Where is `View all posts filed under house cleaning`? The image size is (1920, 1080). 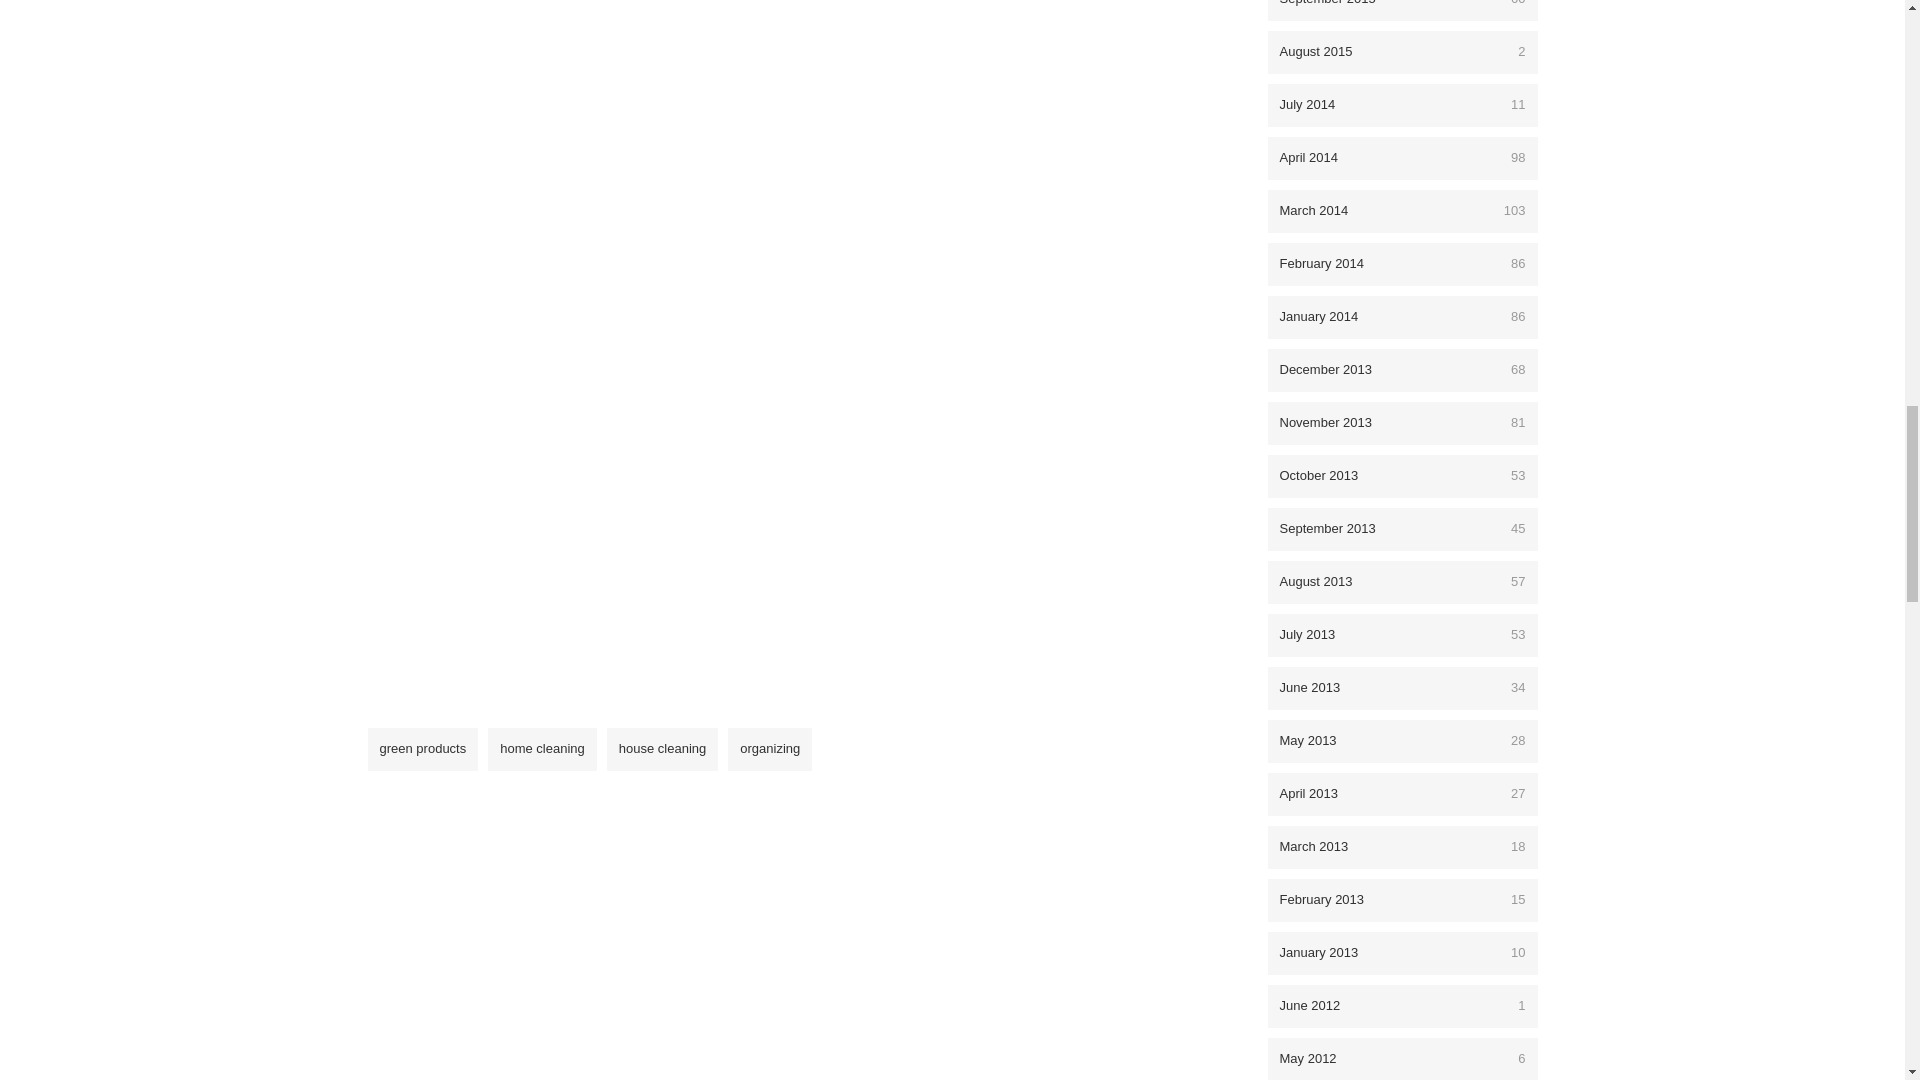
View all posts filed under house cleaning is located at coordinates (662, 749).